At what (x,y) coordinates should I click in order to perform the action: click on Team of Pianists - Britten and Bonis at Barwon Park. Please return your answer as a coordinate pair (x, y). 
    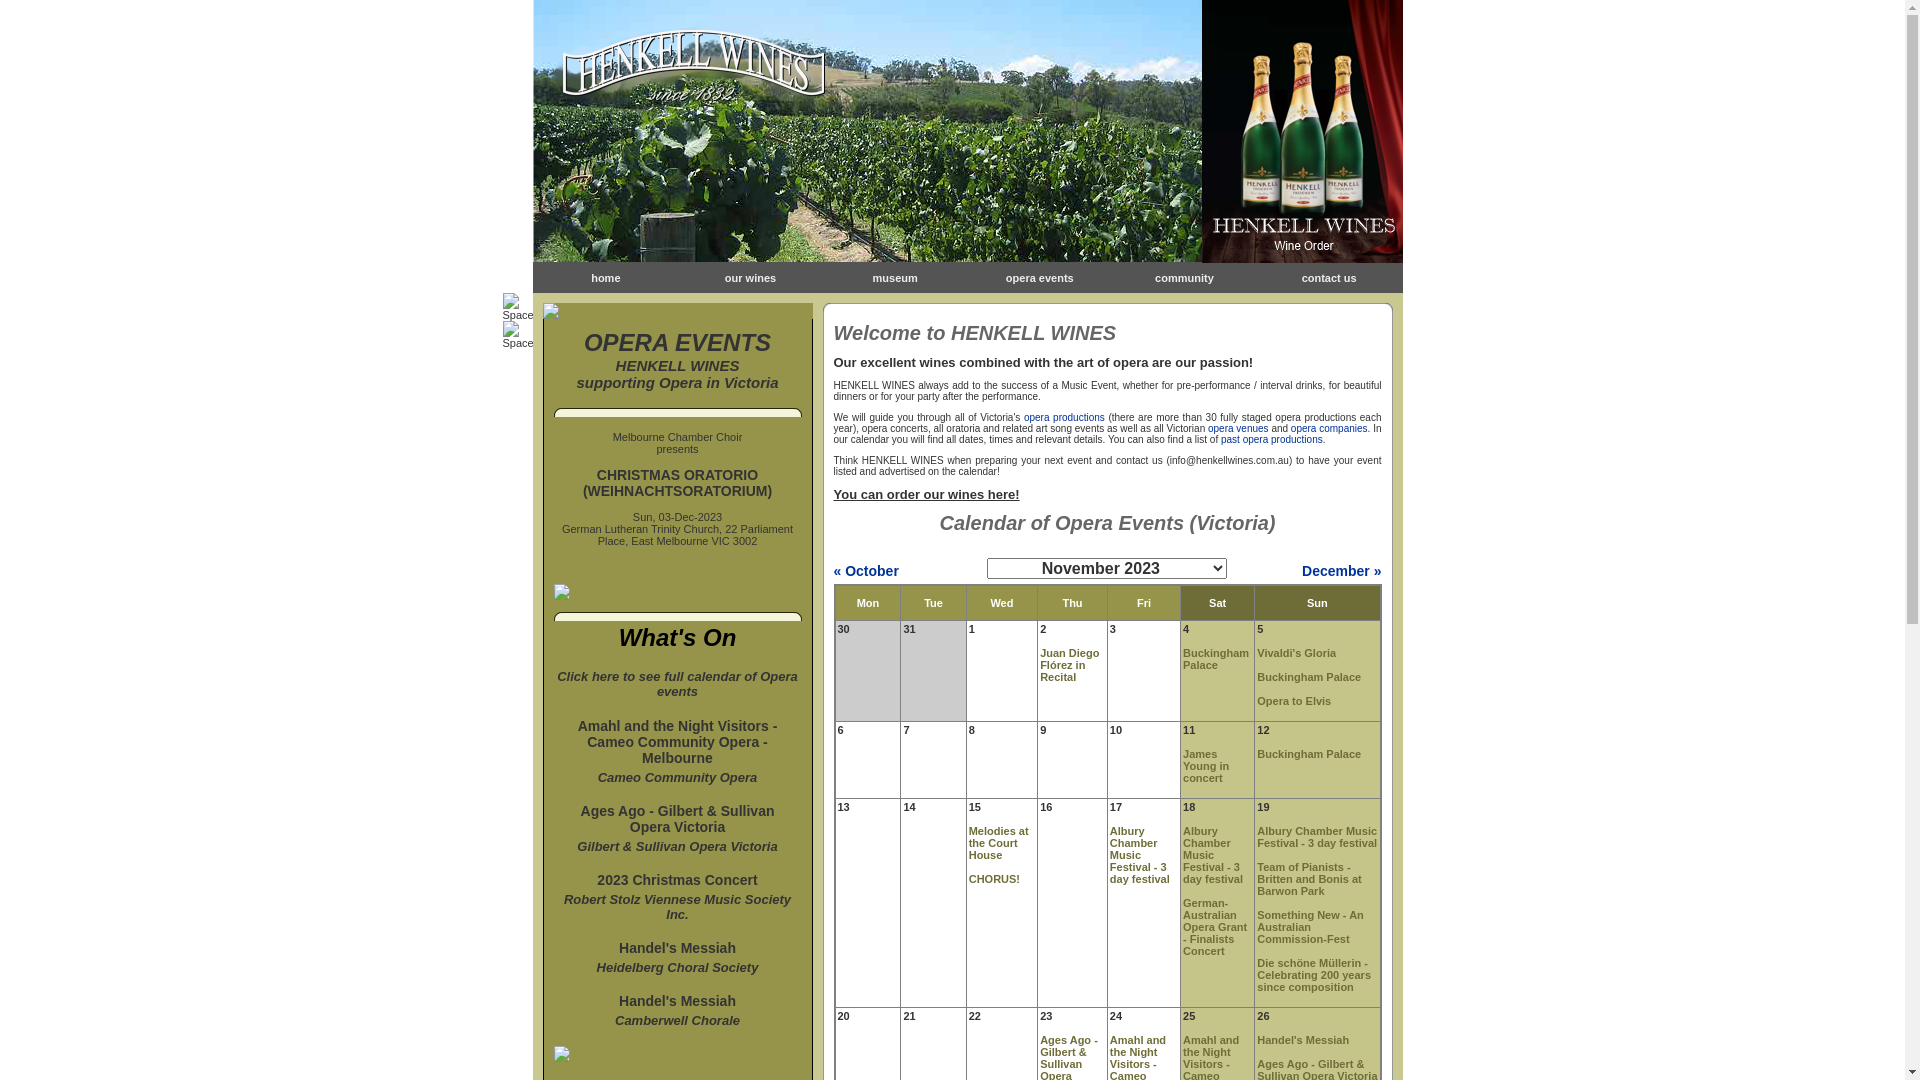
    Looking at the image, I should click on (1310, 879).